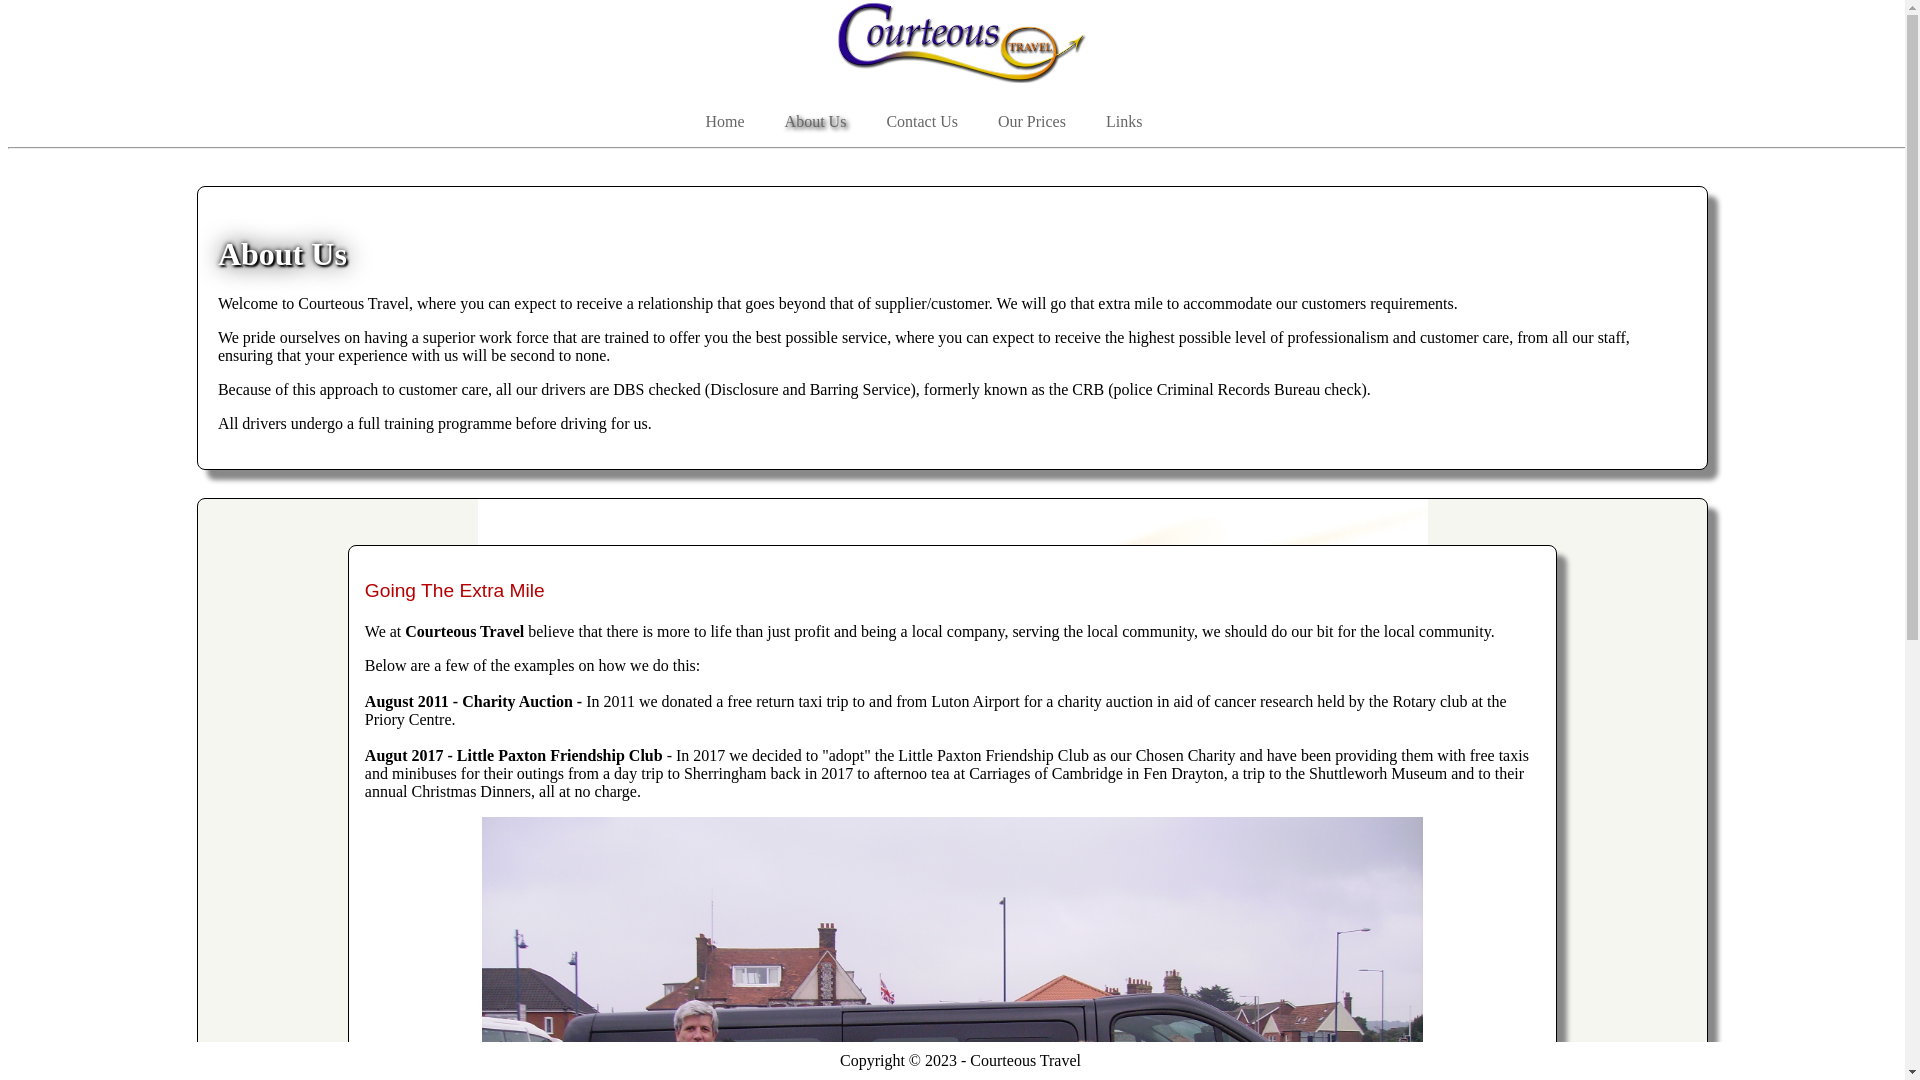  Describe the element at coordinates (1124, 122) in the screenshot. I see `Links` at that location.